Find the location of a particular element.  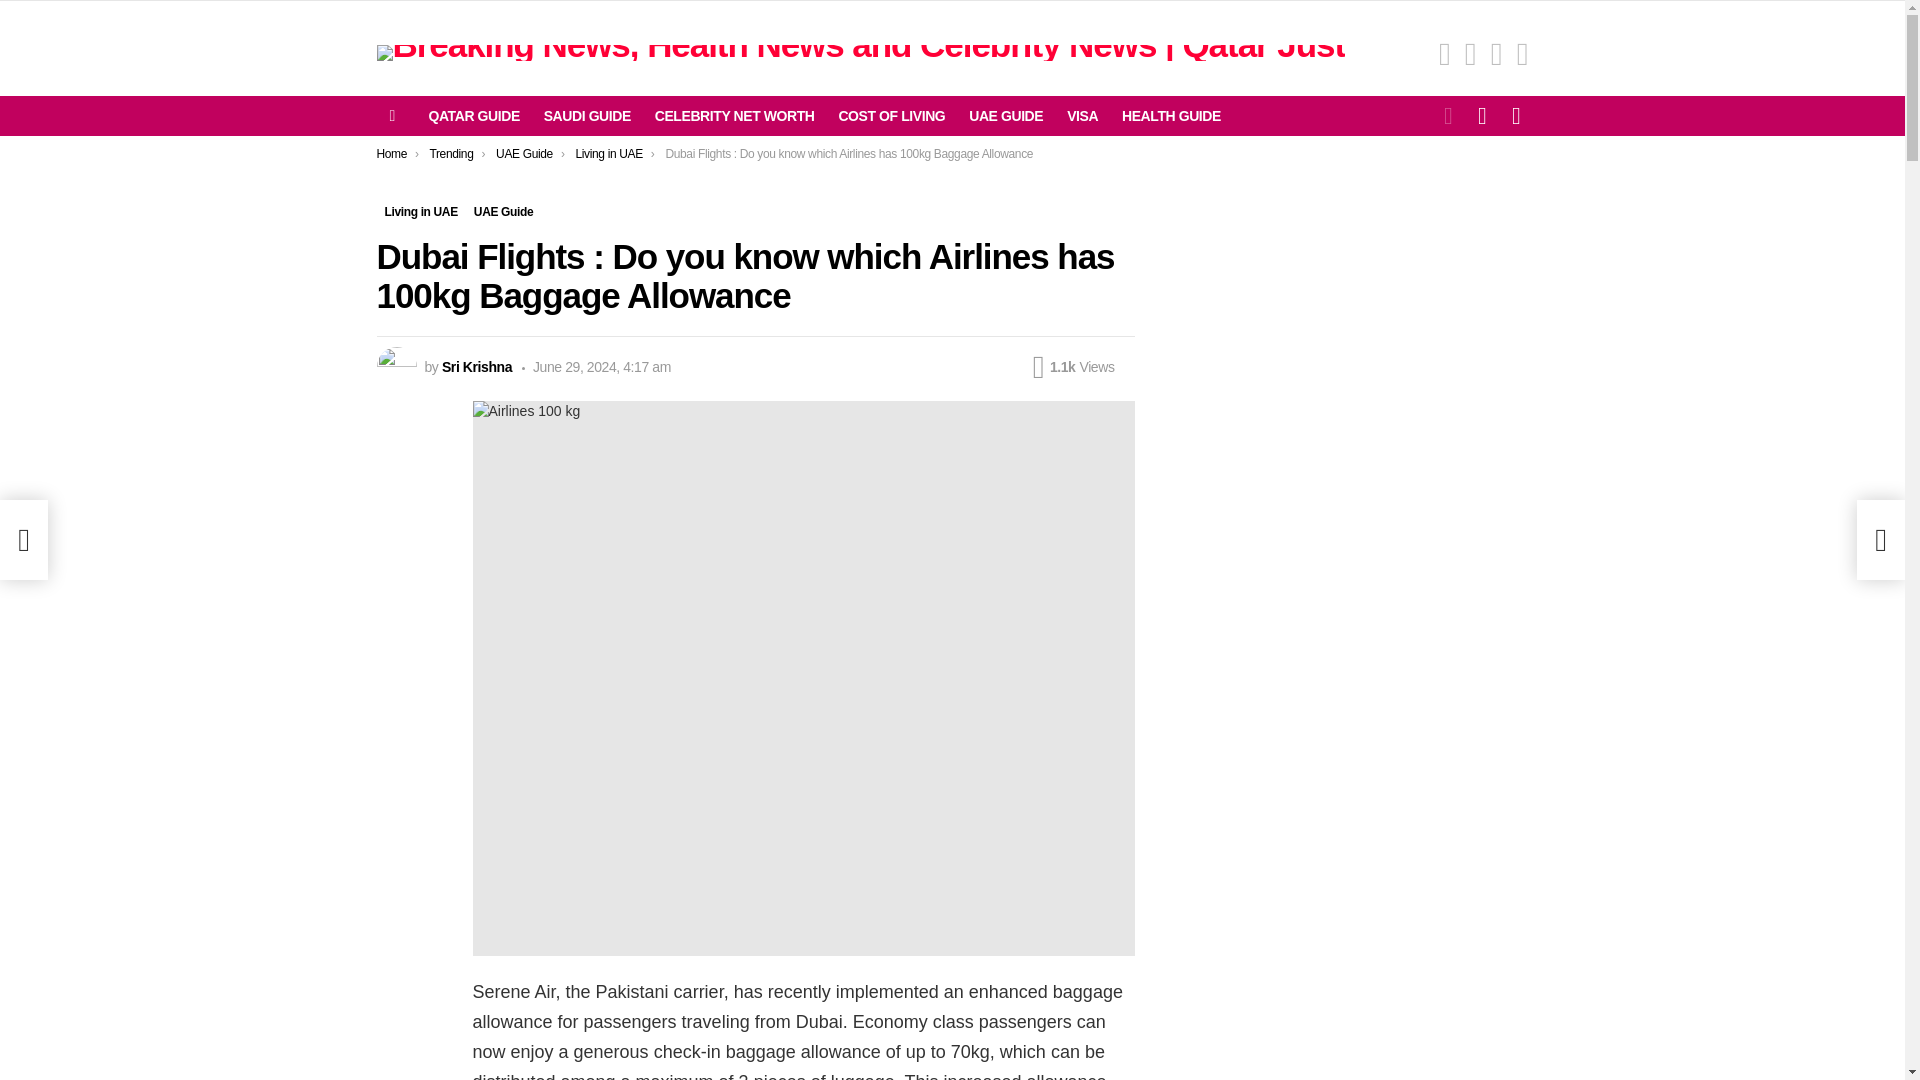

SAUDI GUIDE is located at coordinates (587, 116).